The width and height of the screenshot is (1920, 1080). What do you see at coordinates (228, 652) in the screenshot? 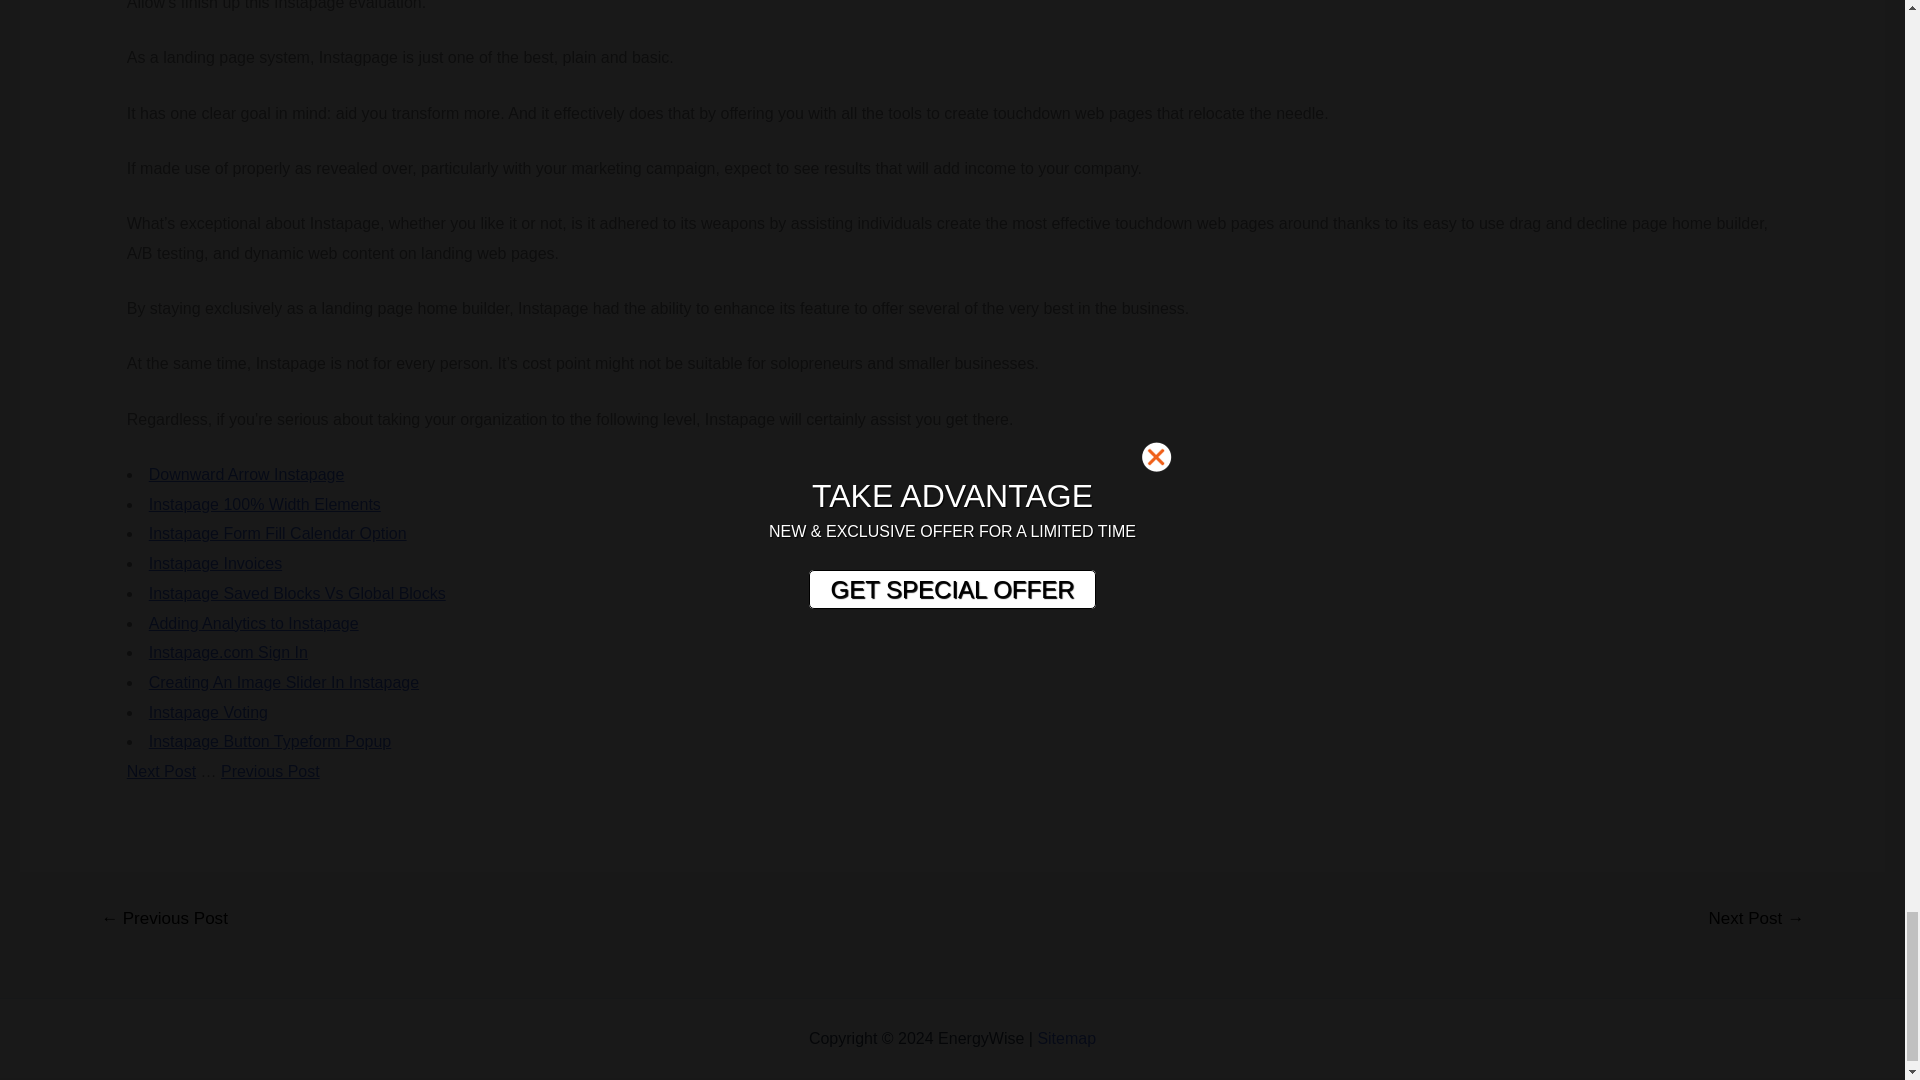
I see `Instapage.com Sign In` at bounding box center [228, 652].